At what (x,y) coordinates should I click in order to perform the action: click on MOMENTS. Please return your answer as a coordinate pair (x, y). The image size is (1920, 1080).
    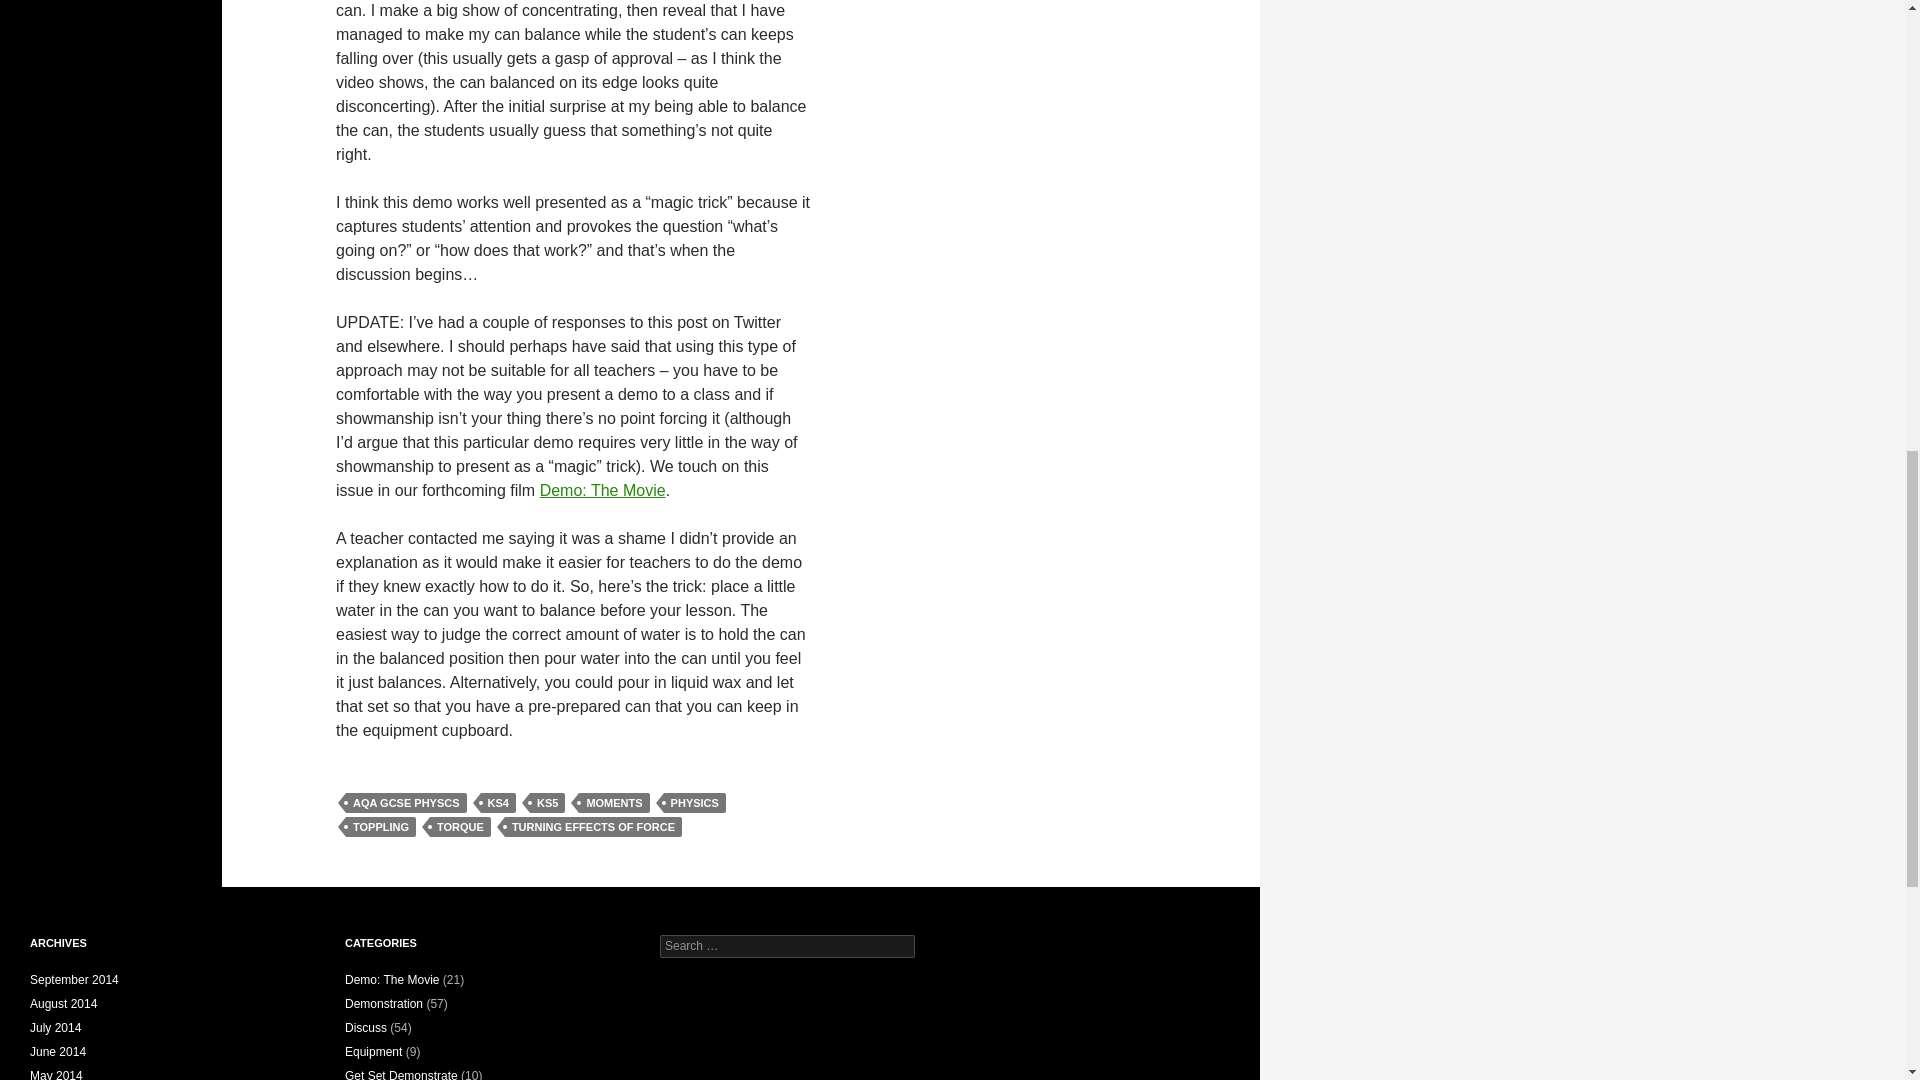
    Looking at the image, I should click on (614, 802).